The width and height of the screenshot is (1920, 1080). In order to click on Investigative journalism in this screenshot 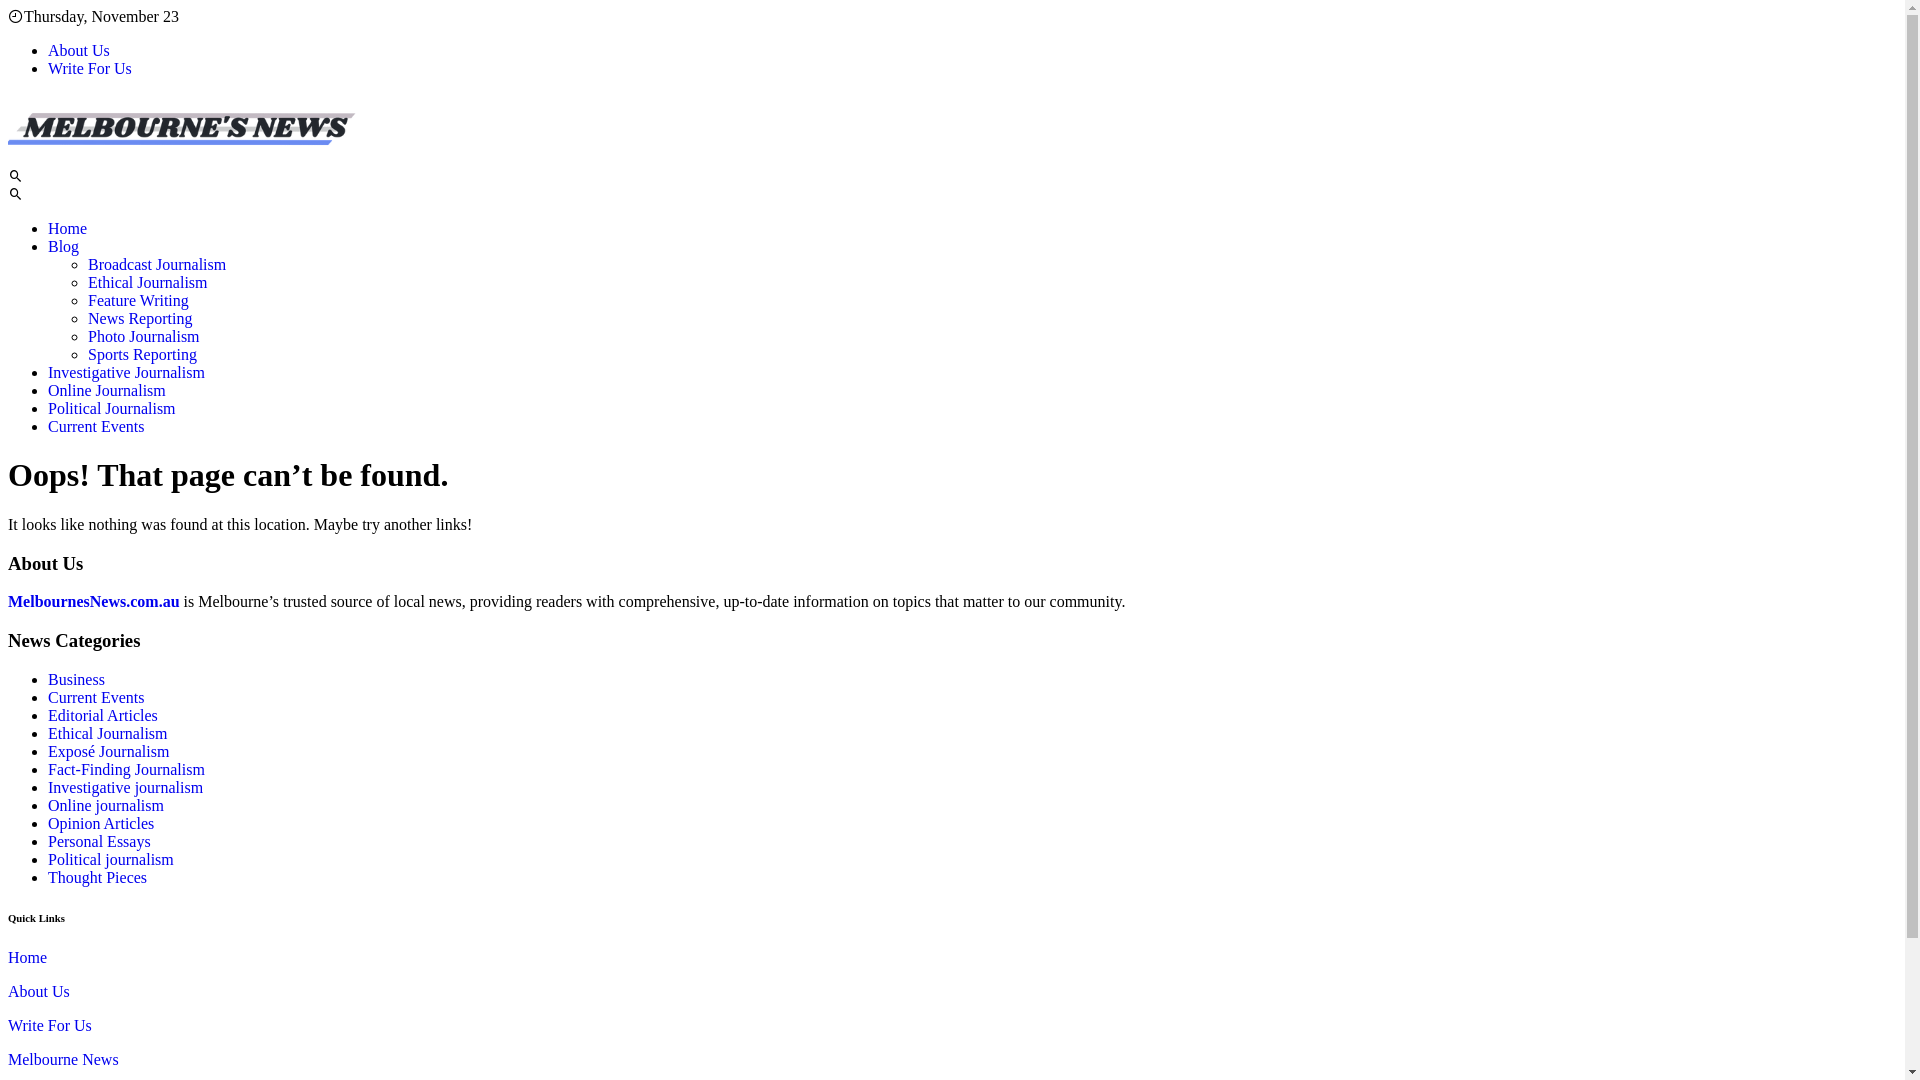, I will do `click(126, 788)`.